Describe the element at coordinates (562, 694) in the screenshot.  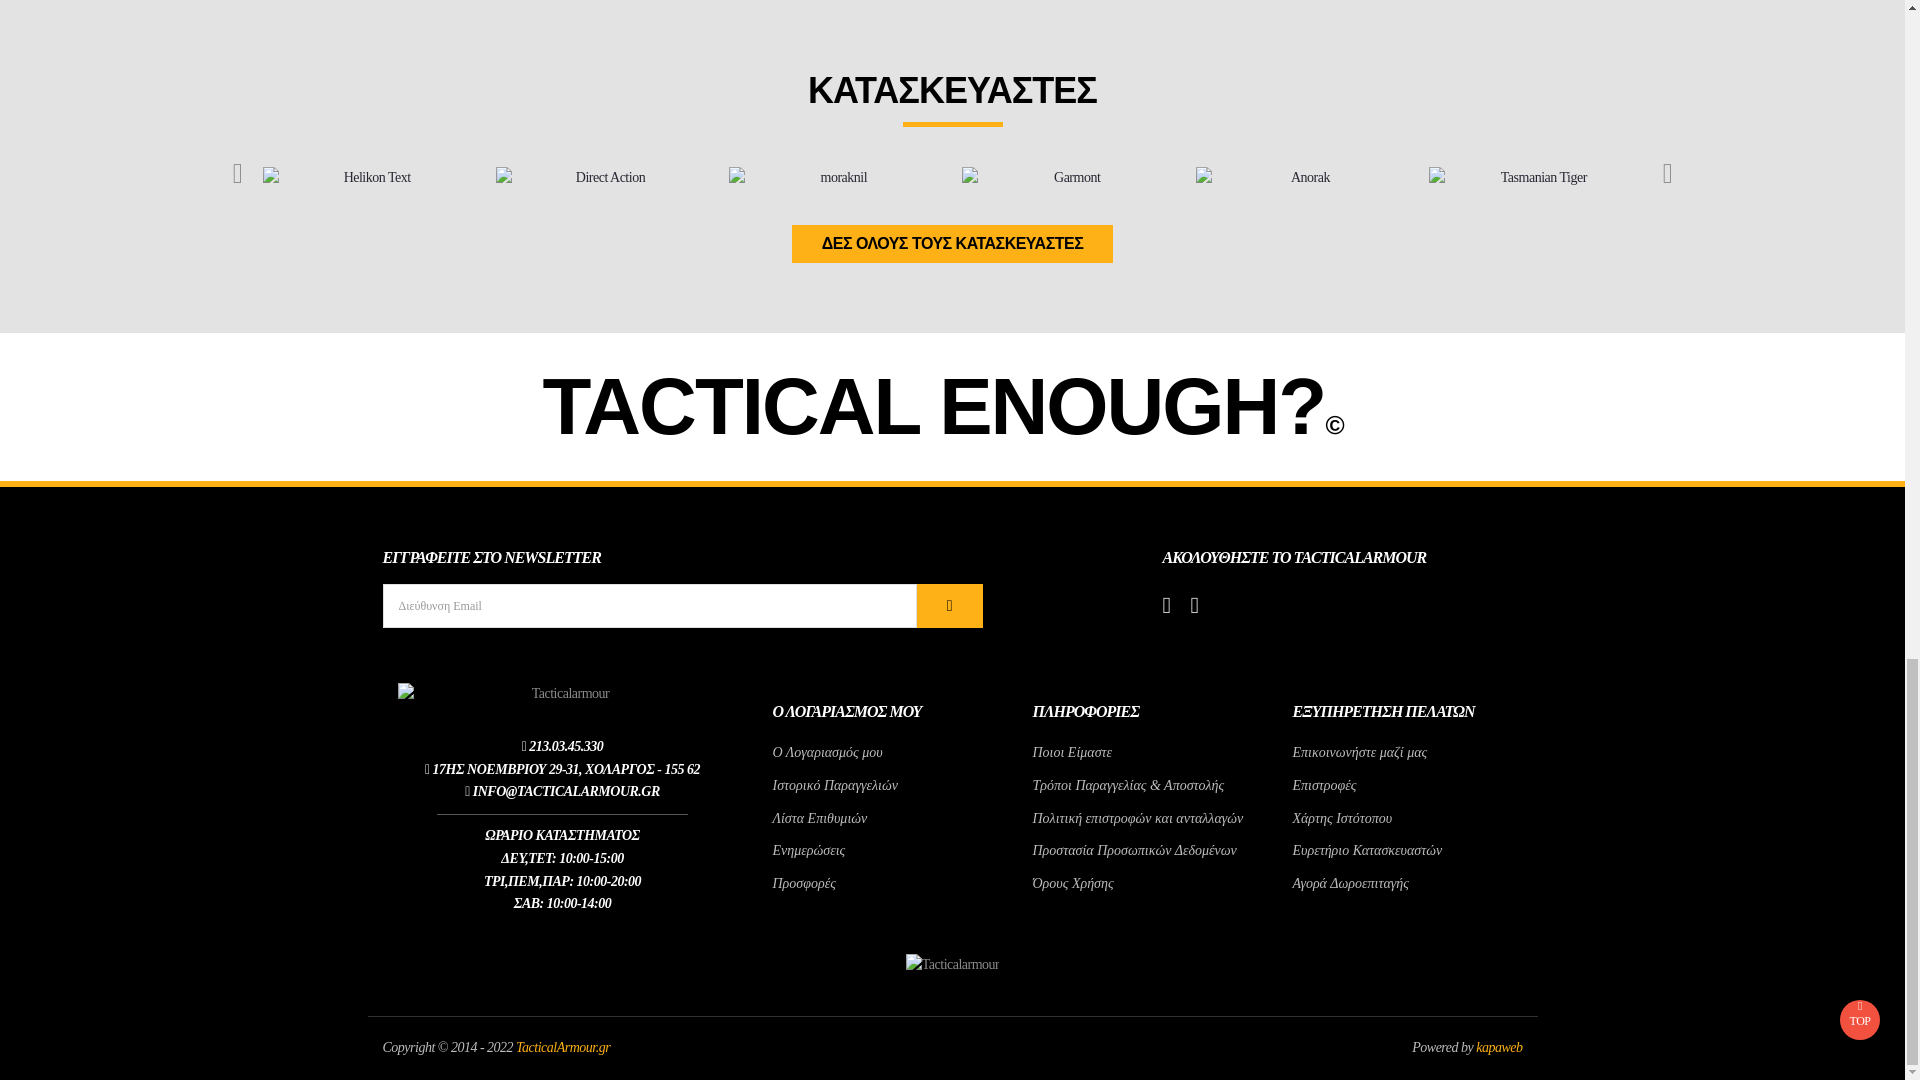
I see `Tacticalarmour` at that location.